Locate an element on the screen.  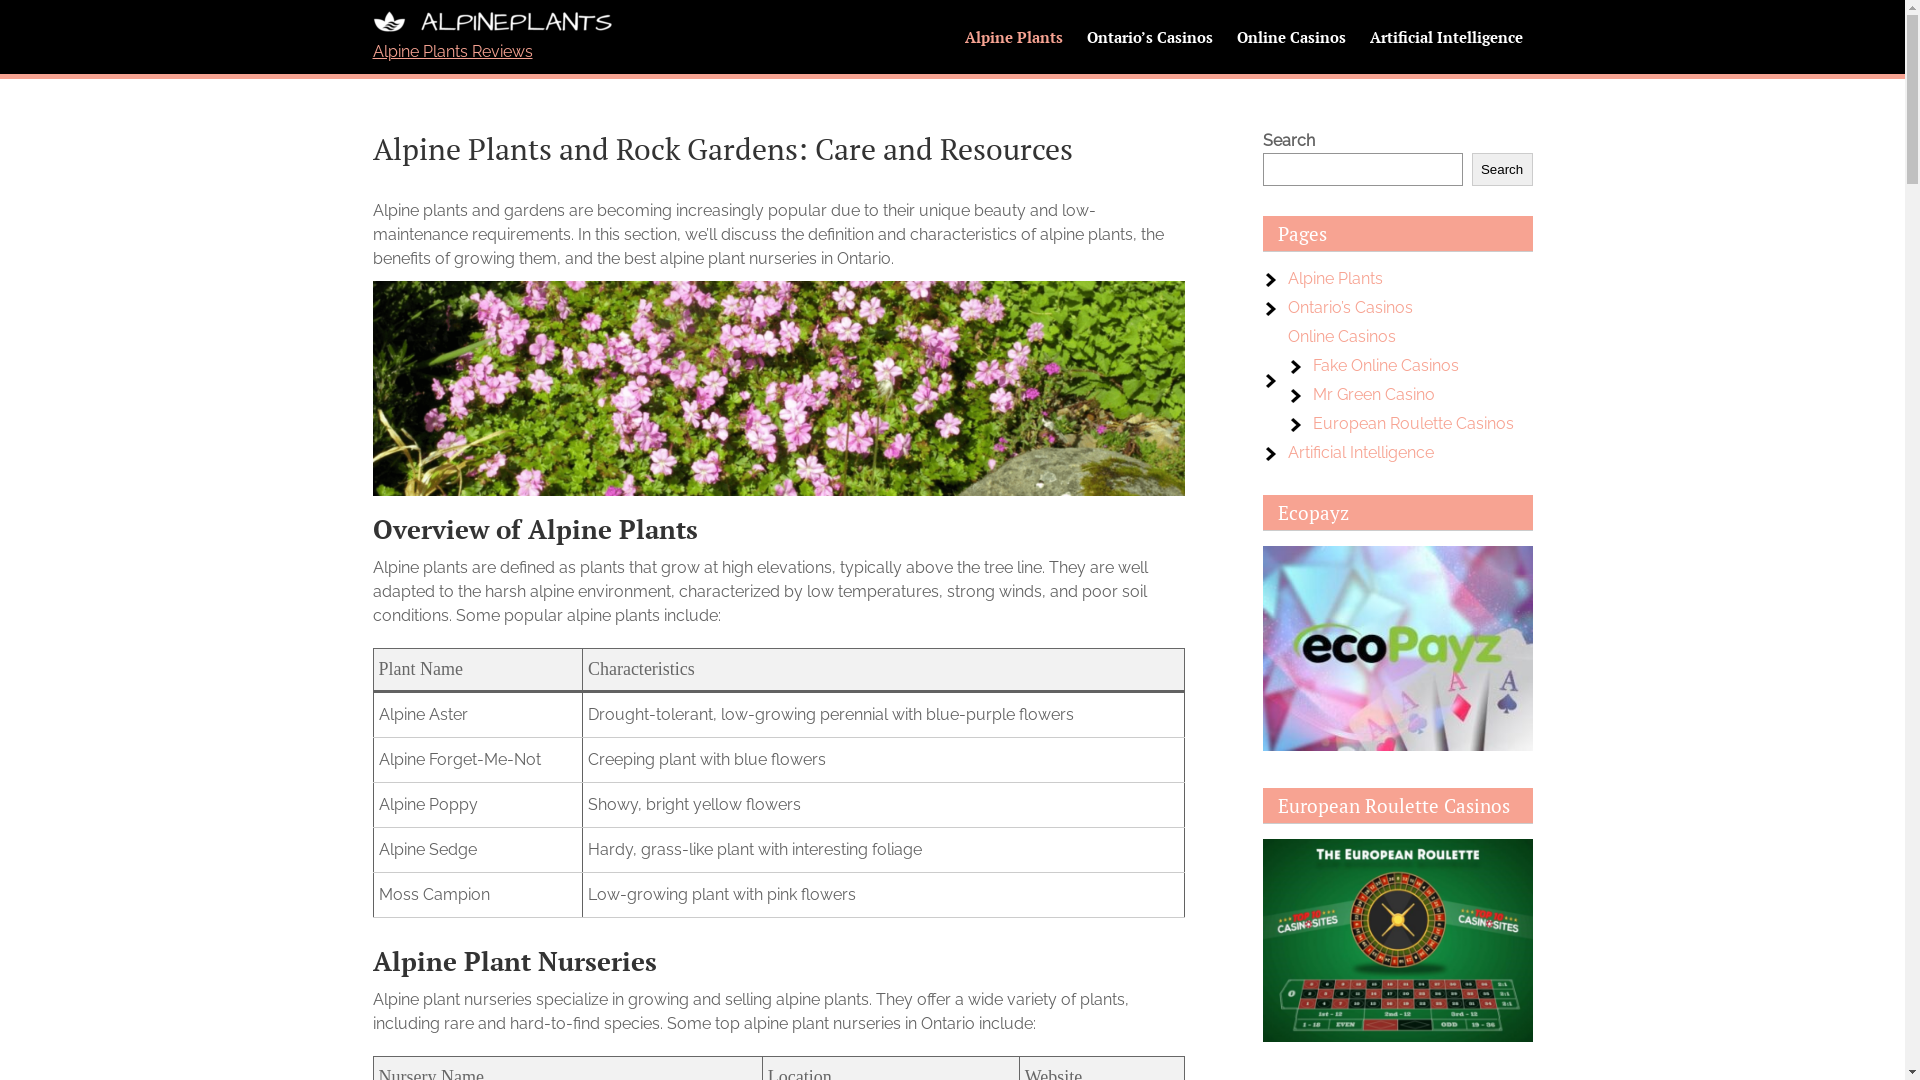
Fake Online Casinos is located at coordinates (1385, 366).